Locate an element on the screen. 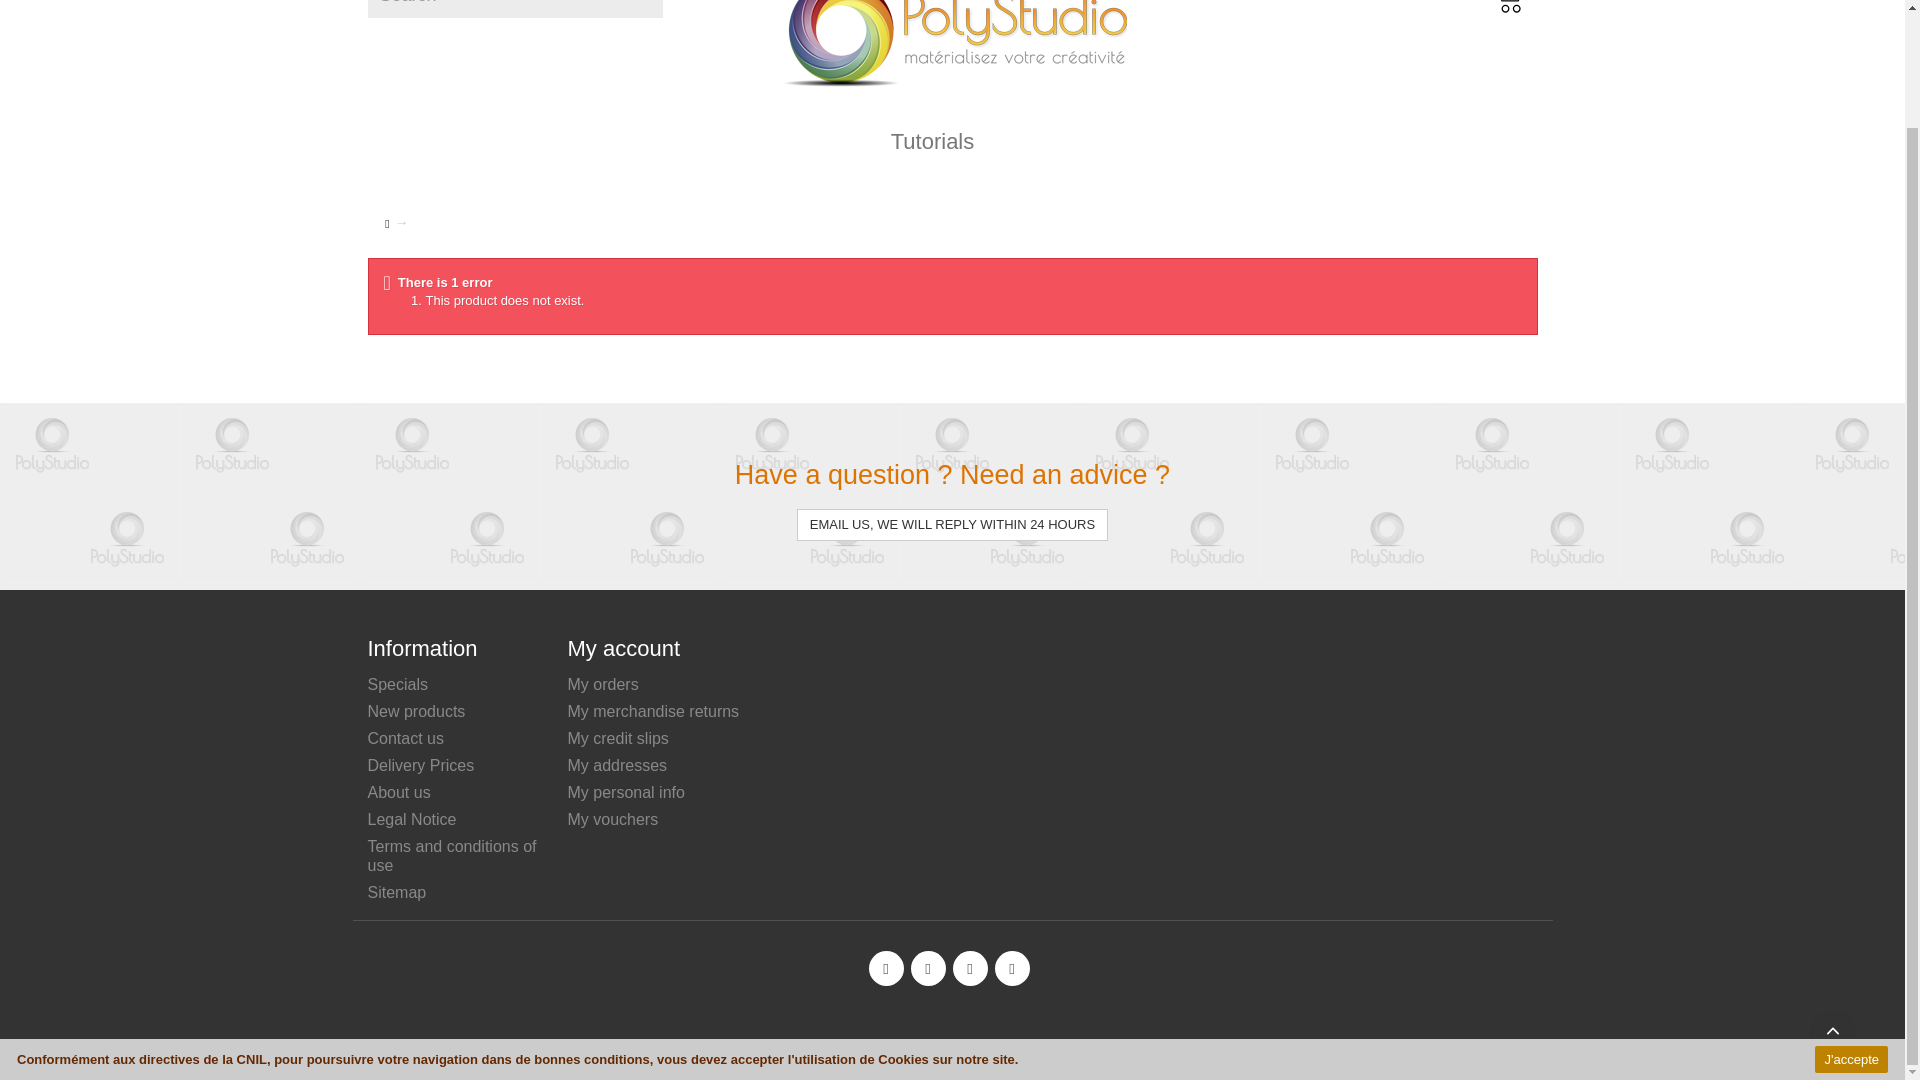 This screenshot has width=1920, height=1080. My merchandise returns is located at coordinates (654, 712).